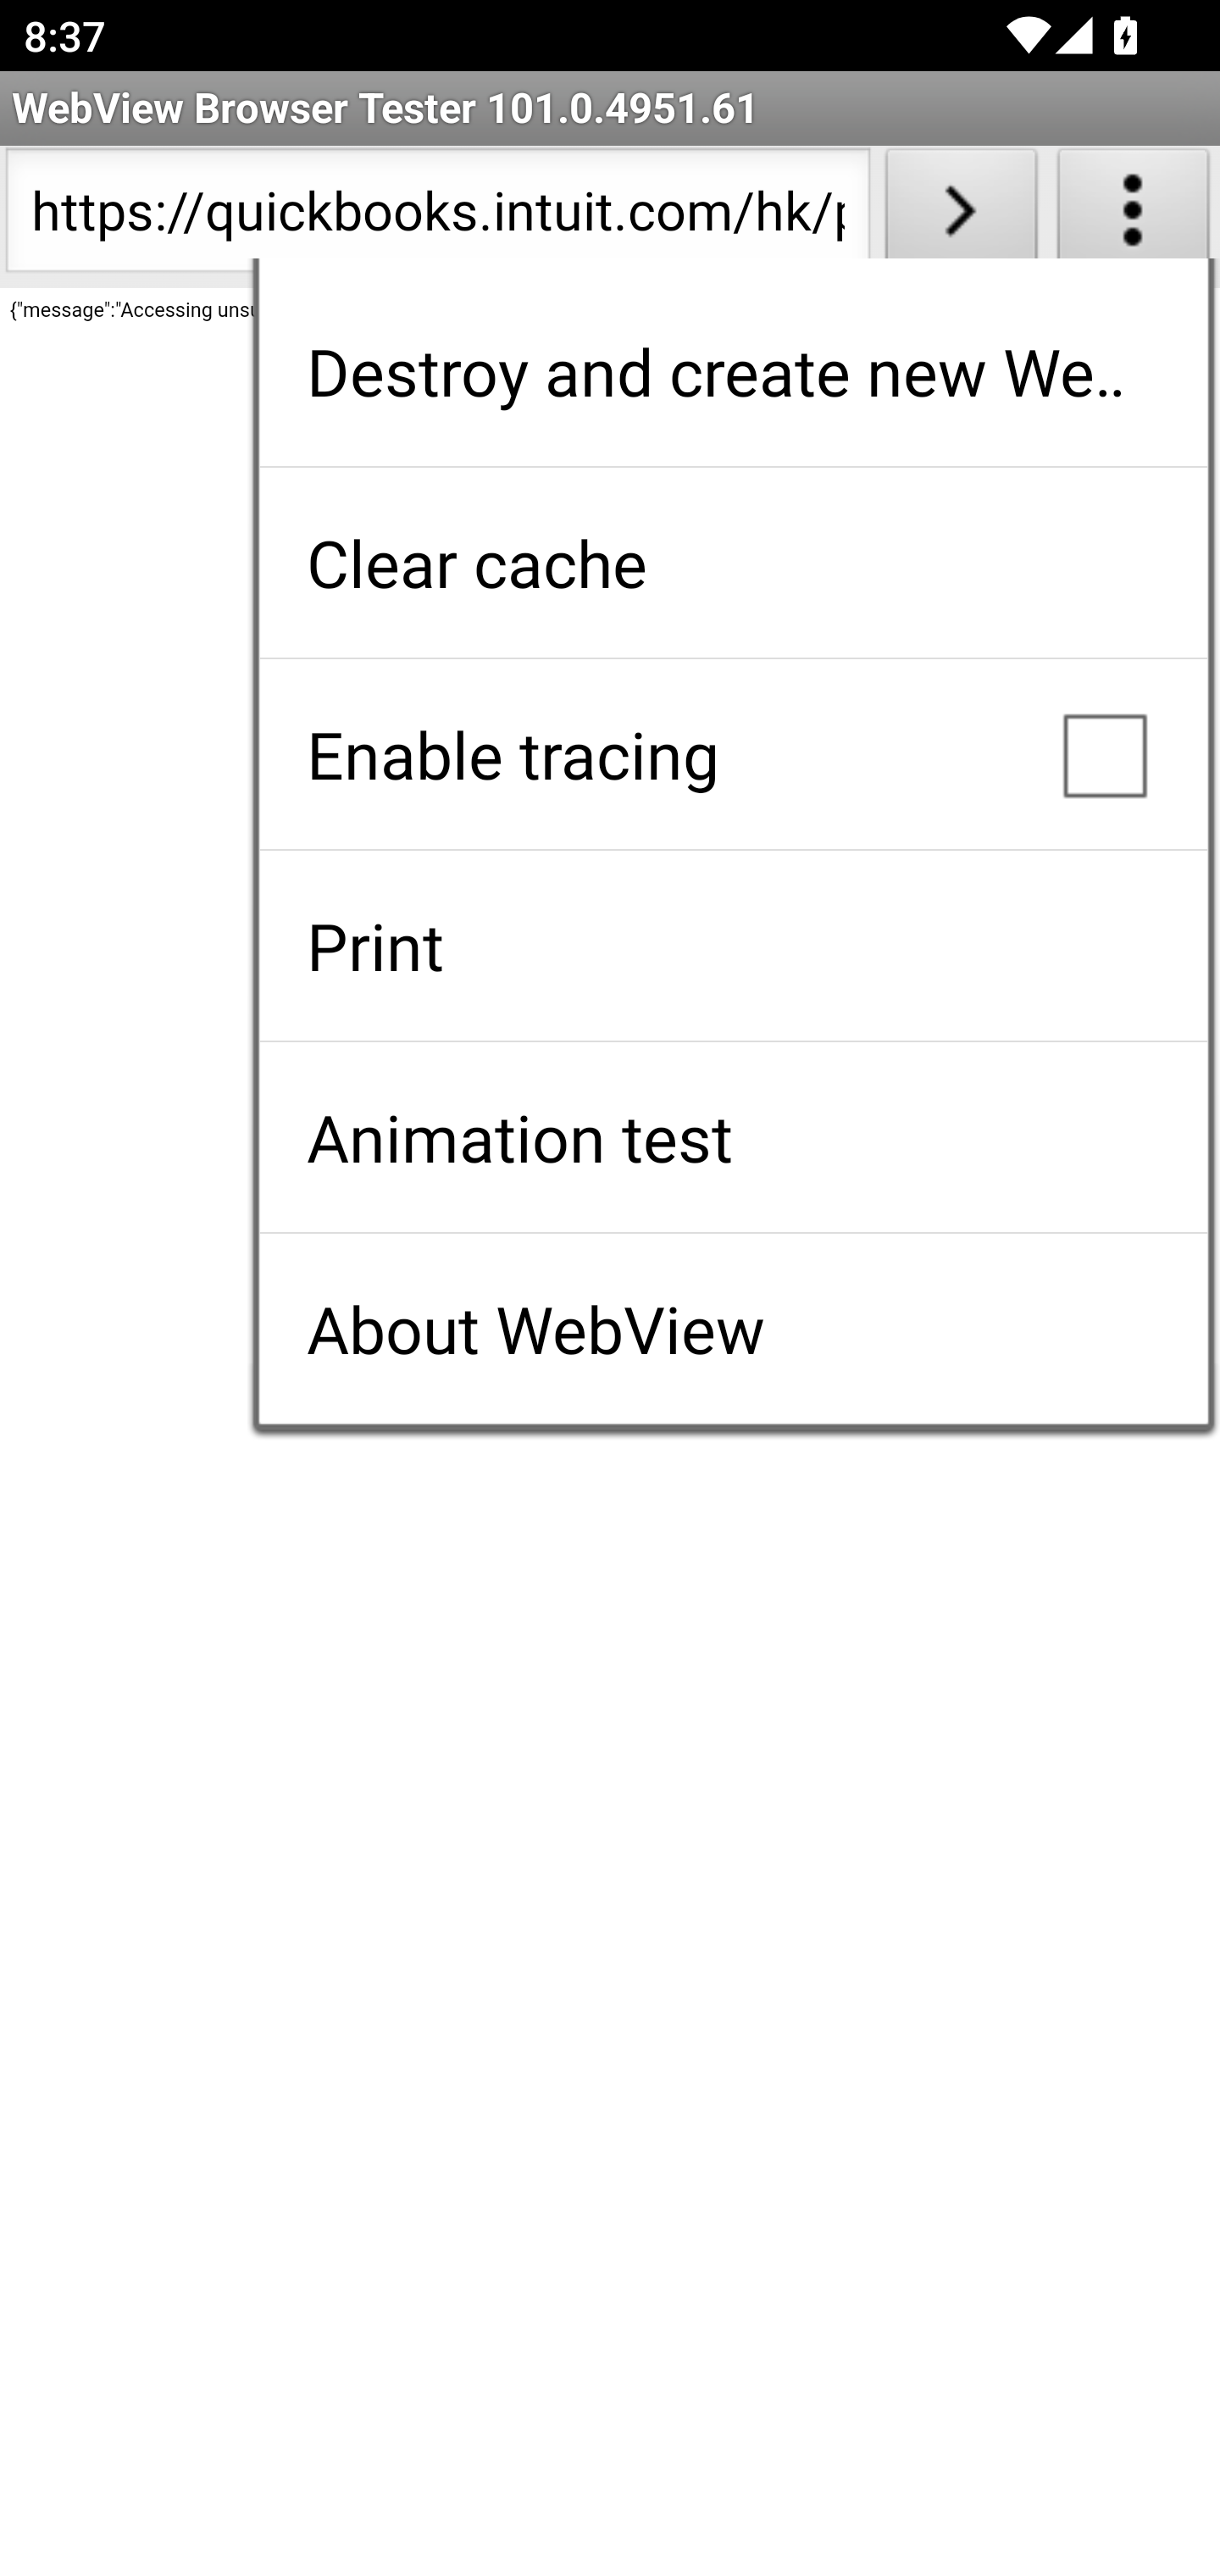 The width and height of the screenshot is (1220, 2576). Describe the element at coordinates (733, 946) in the screenshot. I see `Print` at that location.